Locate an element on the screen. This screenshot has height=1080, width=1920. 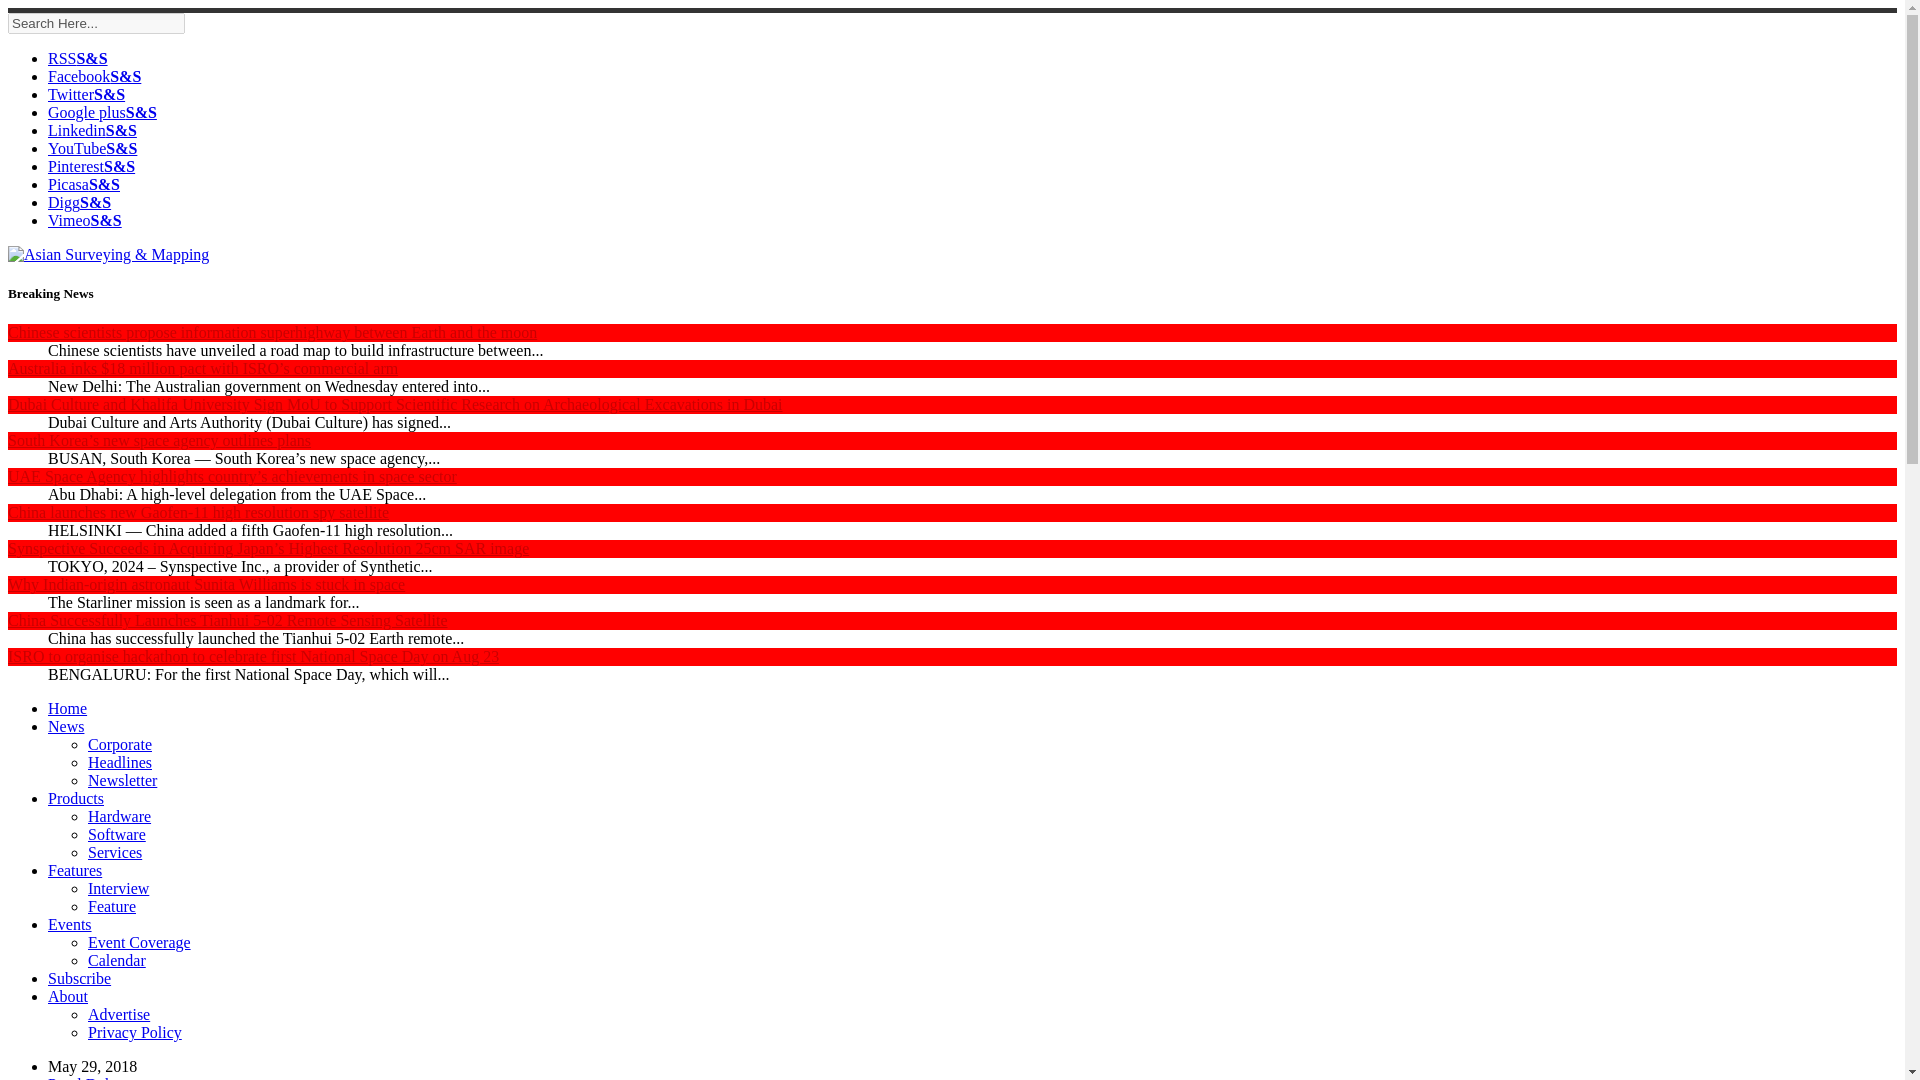
Informed Infrastructure is located at coordinates (80, 202).